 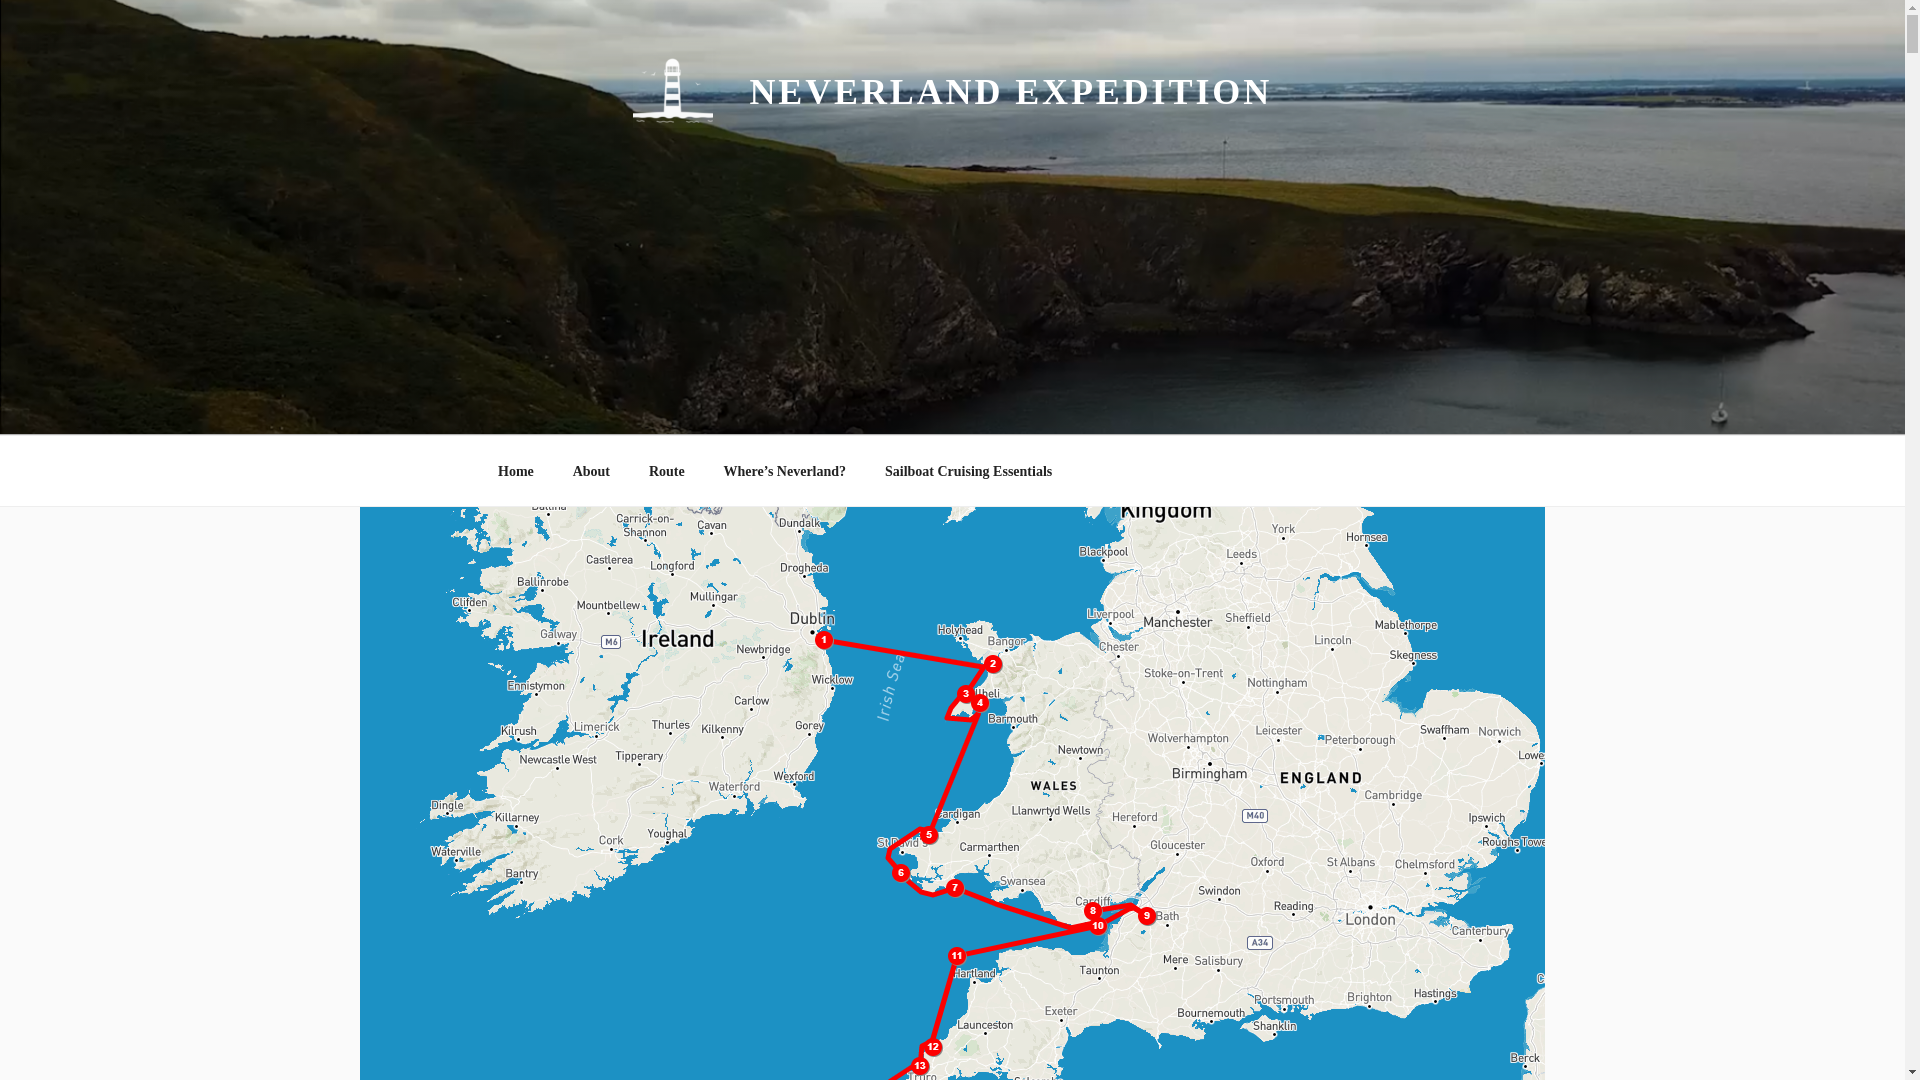 I want to click on NEVERLAND EXPEDITION, so click(x=1010, y=92).